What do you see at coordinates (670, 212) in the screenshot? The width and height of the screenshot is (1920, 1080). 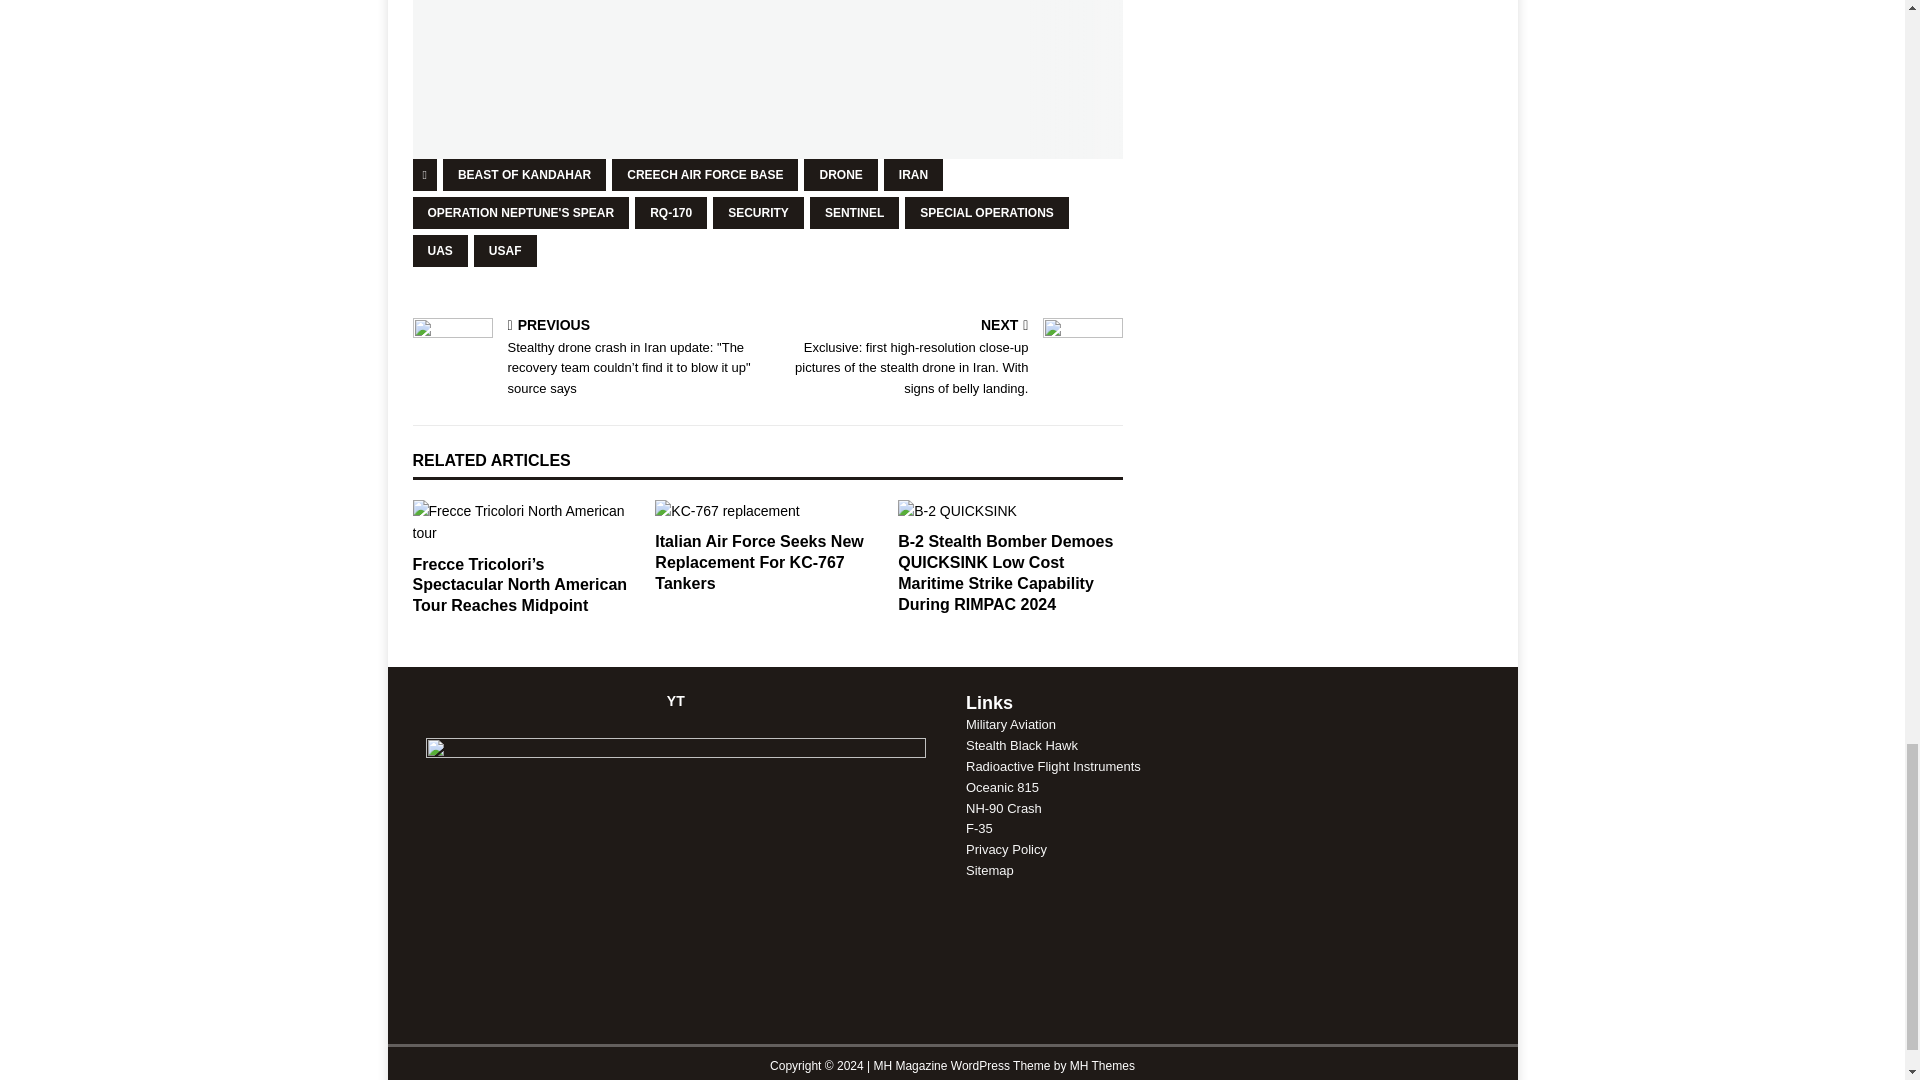 I see `RQ-170` at bounding box center [670, 212].